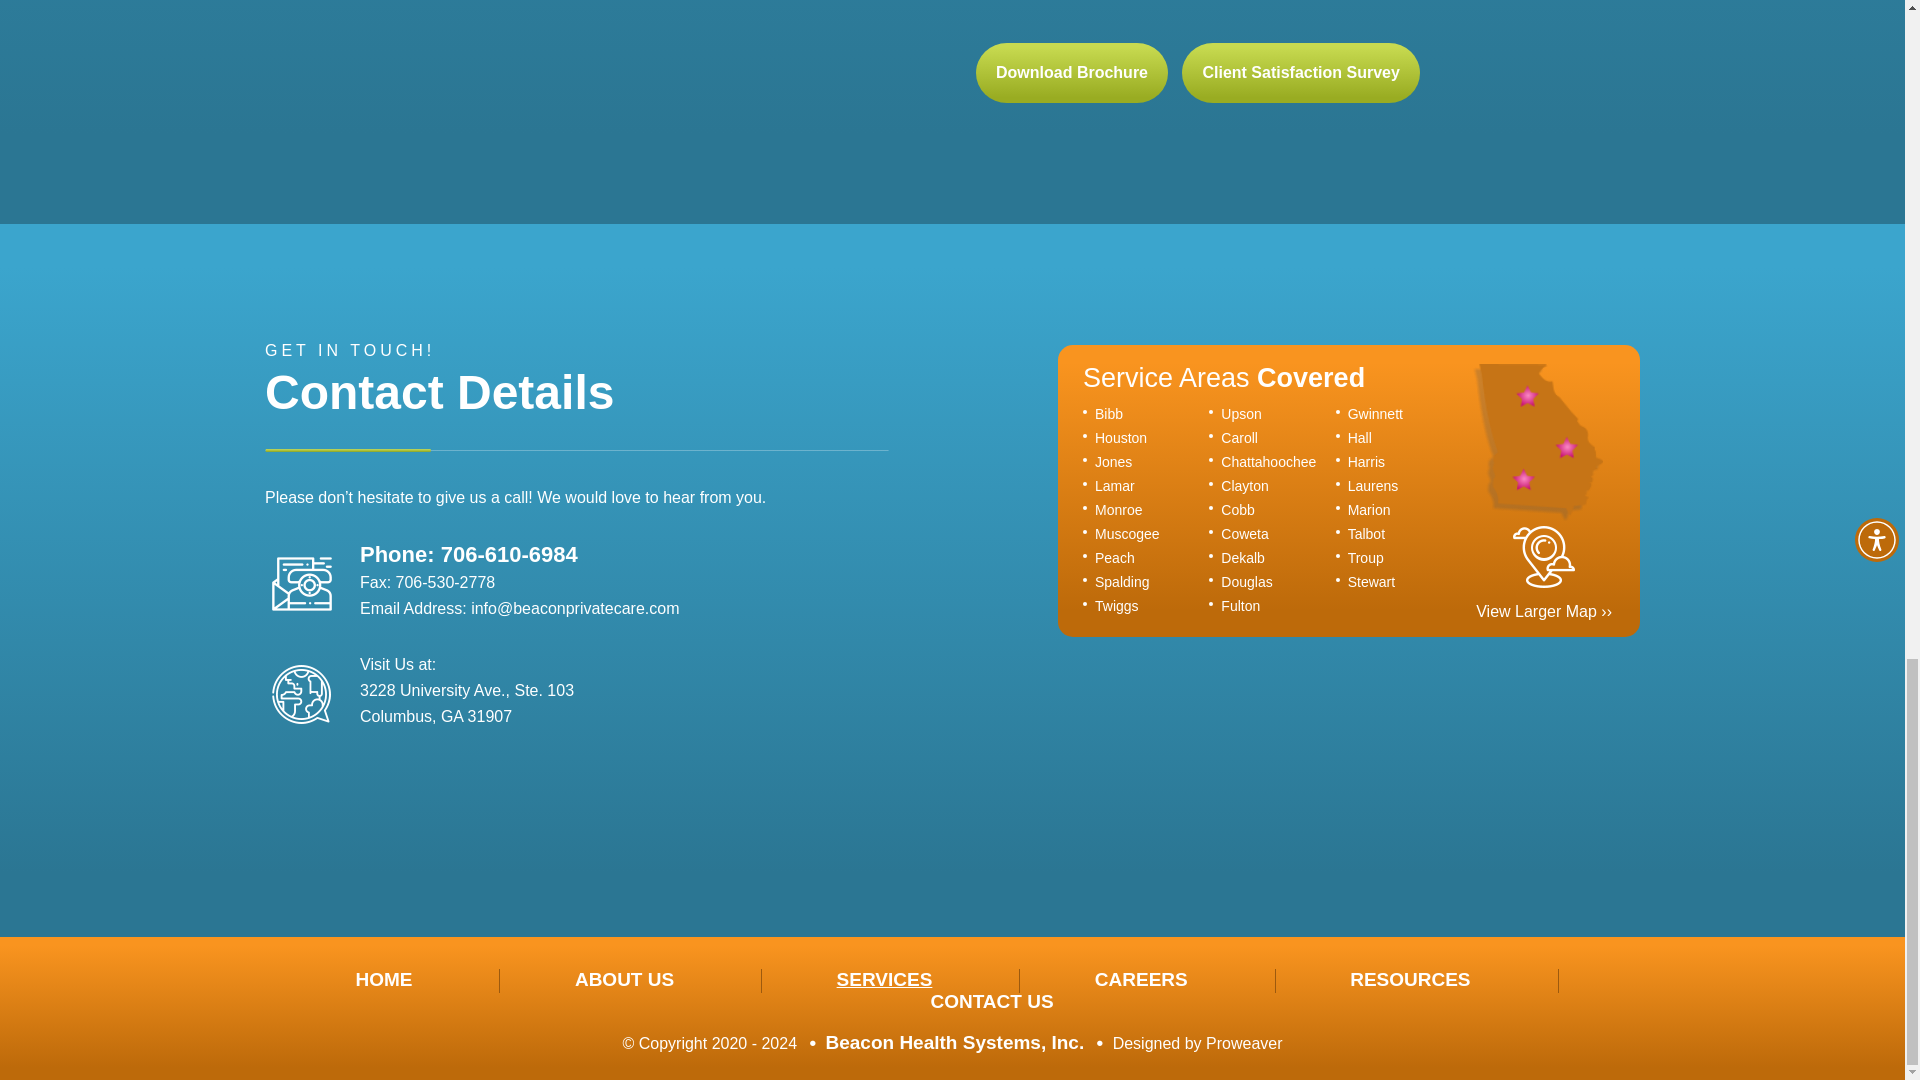 This screenshot has height=1080, width=1920. What do you see at coordinates (1300, 72) in the screenshot?
I see `Client Satisfaction Survey` at bounding box center [1300, 72].